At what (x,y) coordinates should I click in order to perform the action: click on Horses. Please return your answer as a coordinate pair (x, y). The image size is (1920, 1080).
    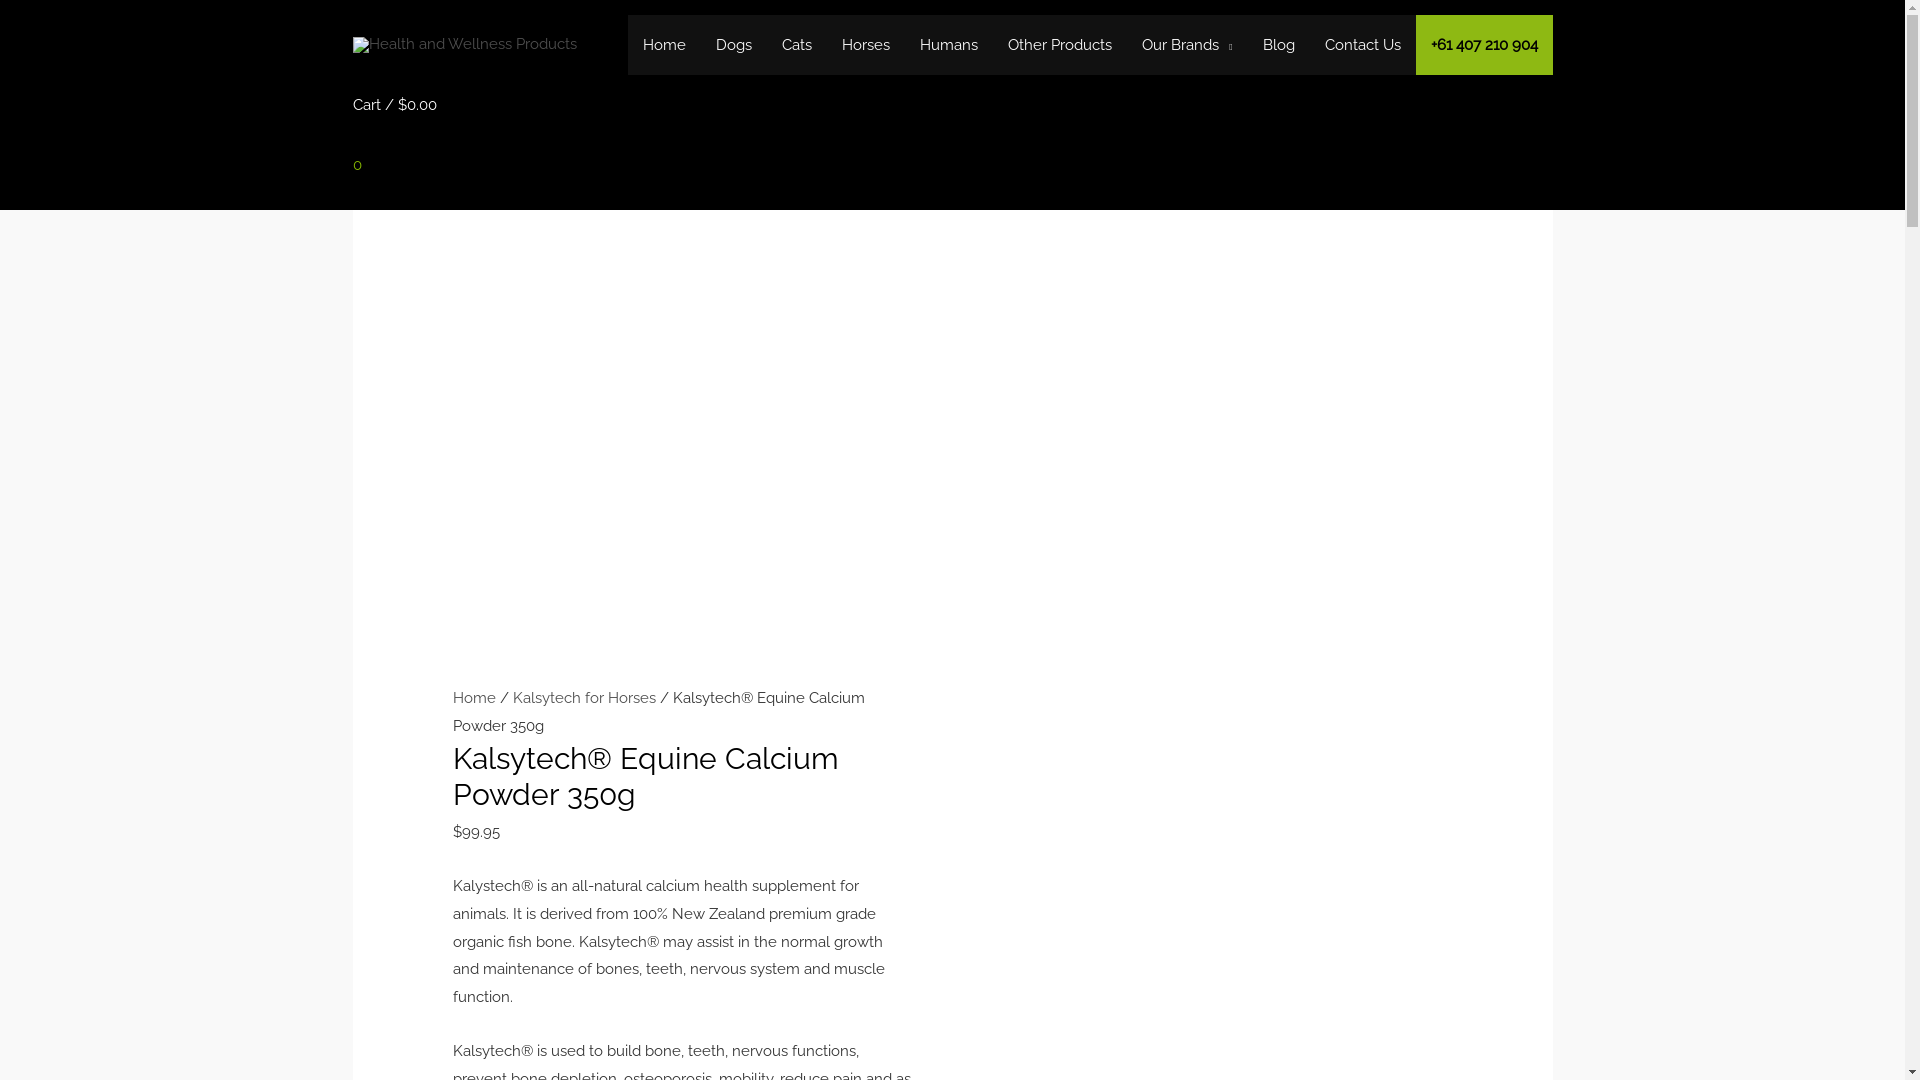
    Looking at the image, I should click on (866, 45).